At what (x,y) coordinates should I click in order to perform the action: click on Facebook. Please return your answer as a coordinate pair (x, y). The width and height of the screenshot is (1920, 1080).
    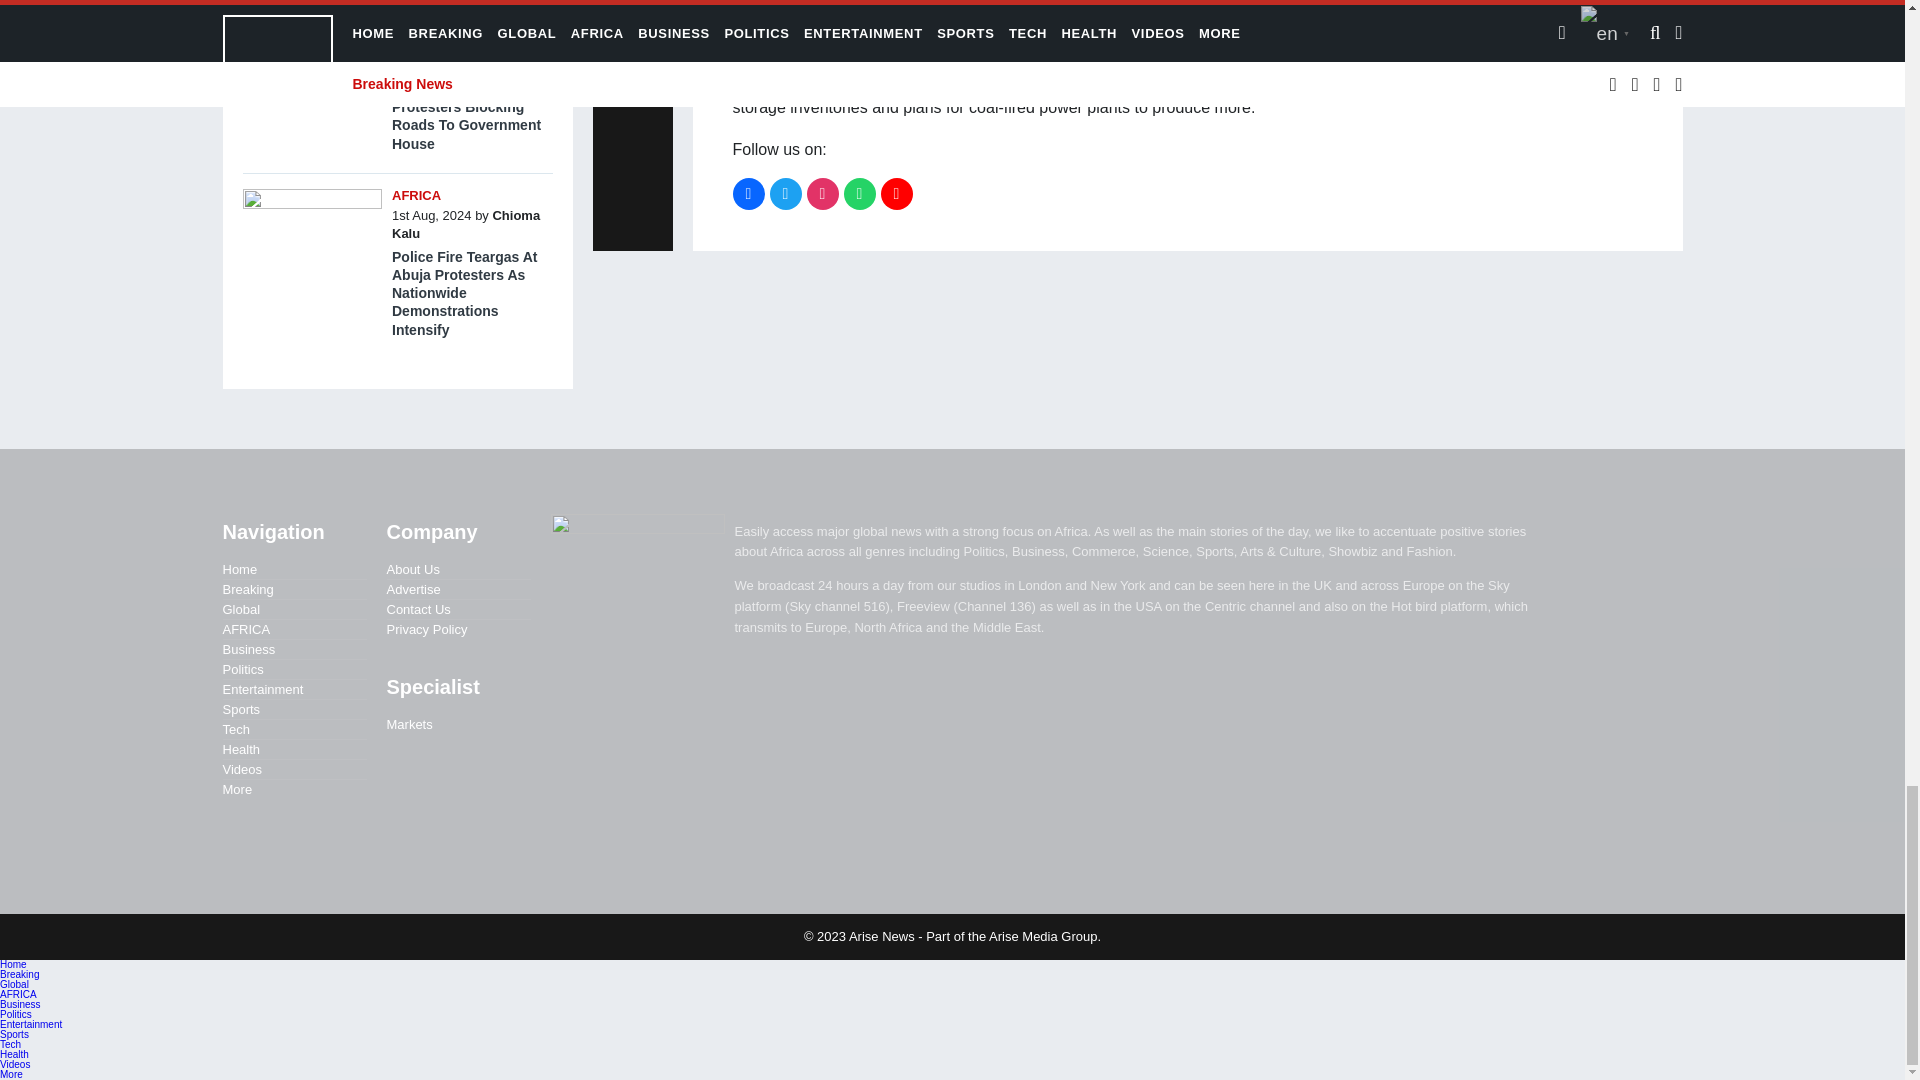
    Looking at the image, I should click on (748, 194).